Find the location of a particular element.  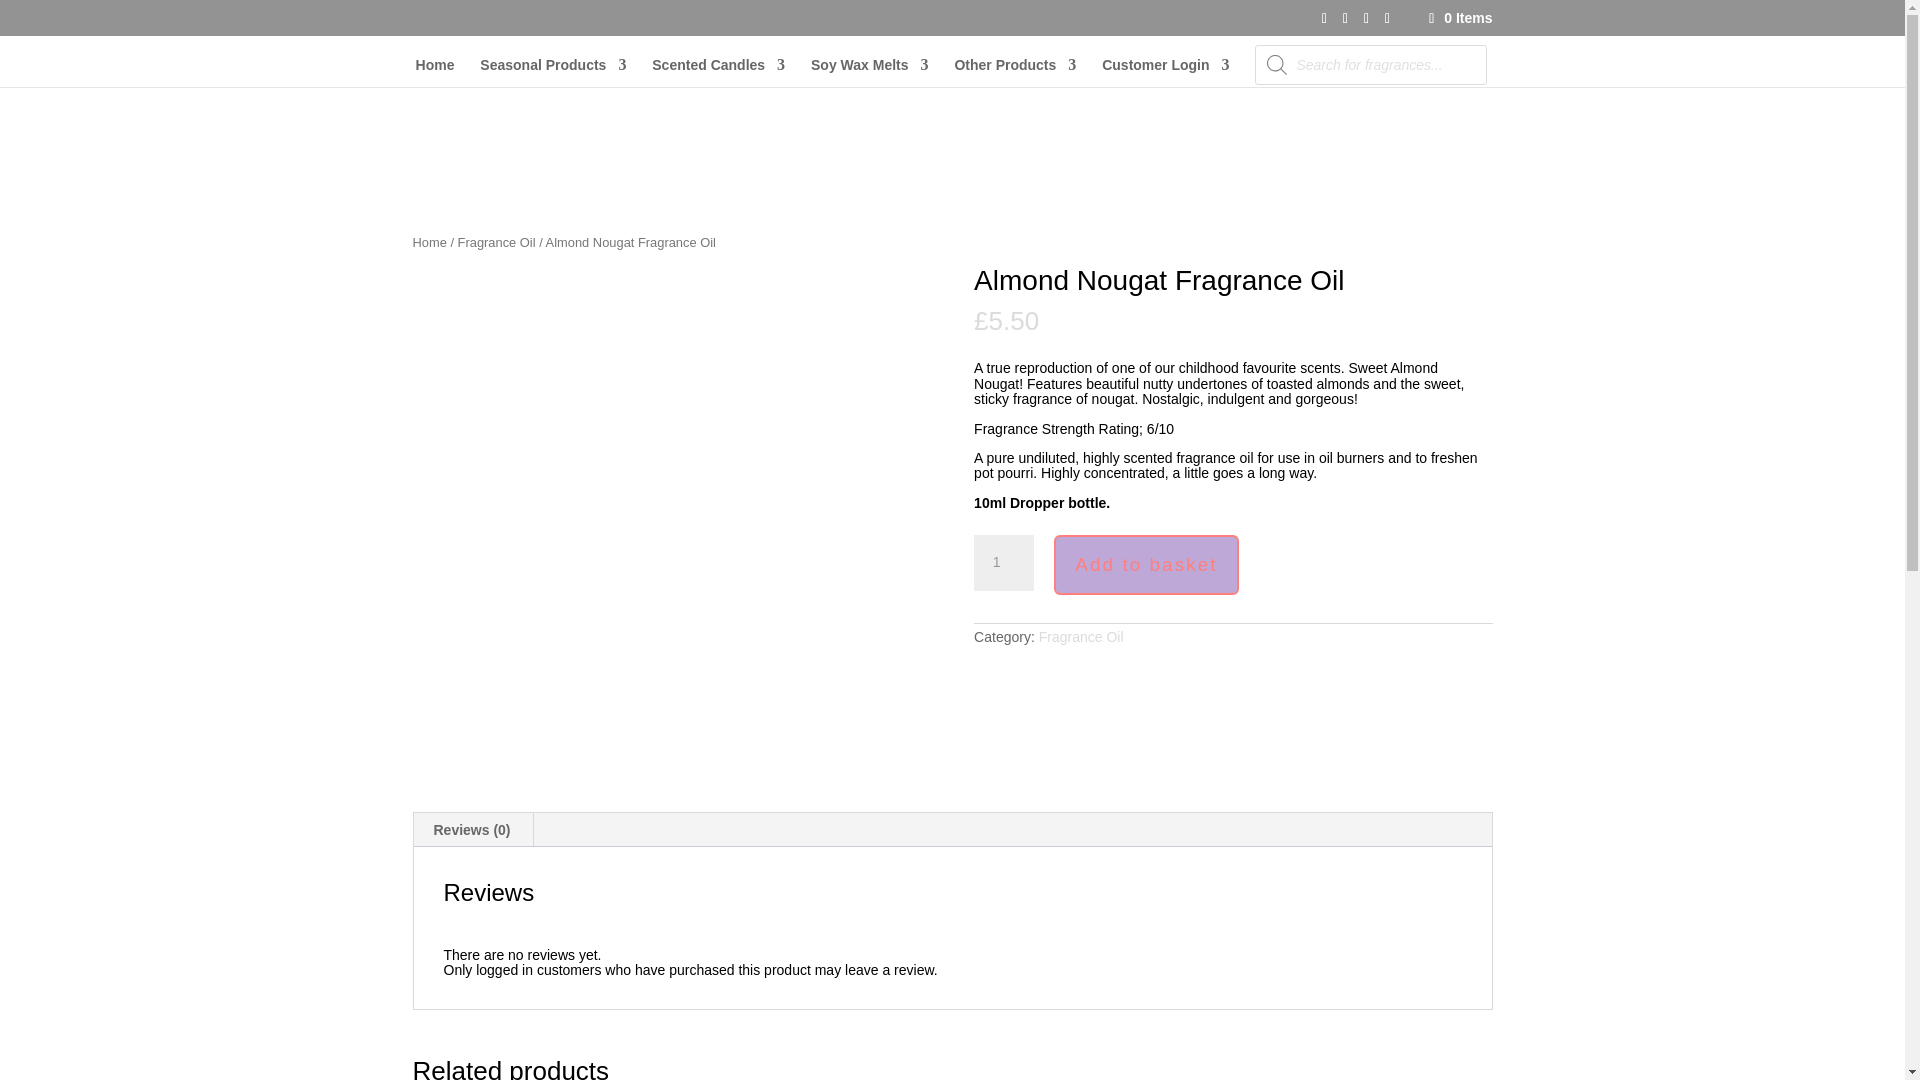

Fragrance Oil is located at coordinates (1080, 636).